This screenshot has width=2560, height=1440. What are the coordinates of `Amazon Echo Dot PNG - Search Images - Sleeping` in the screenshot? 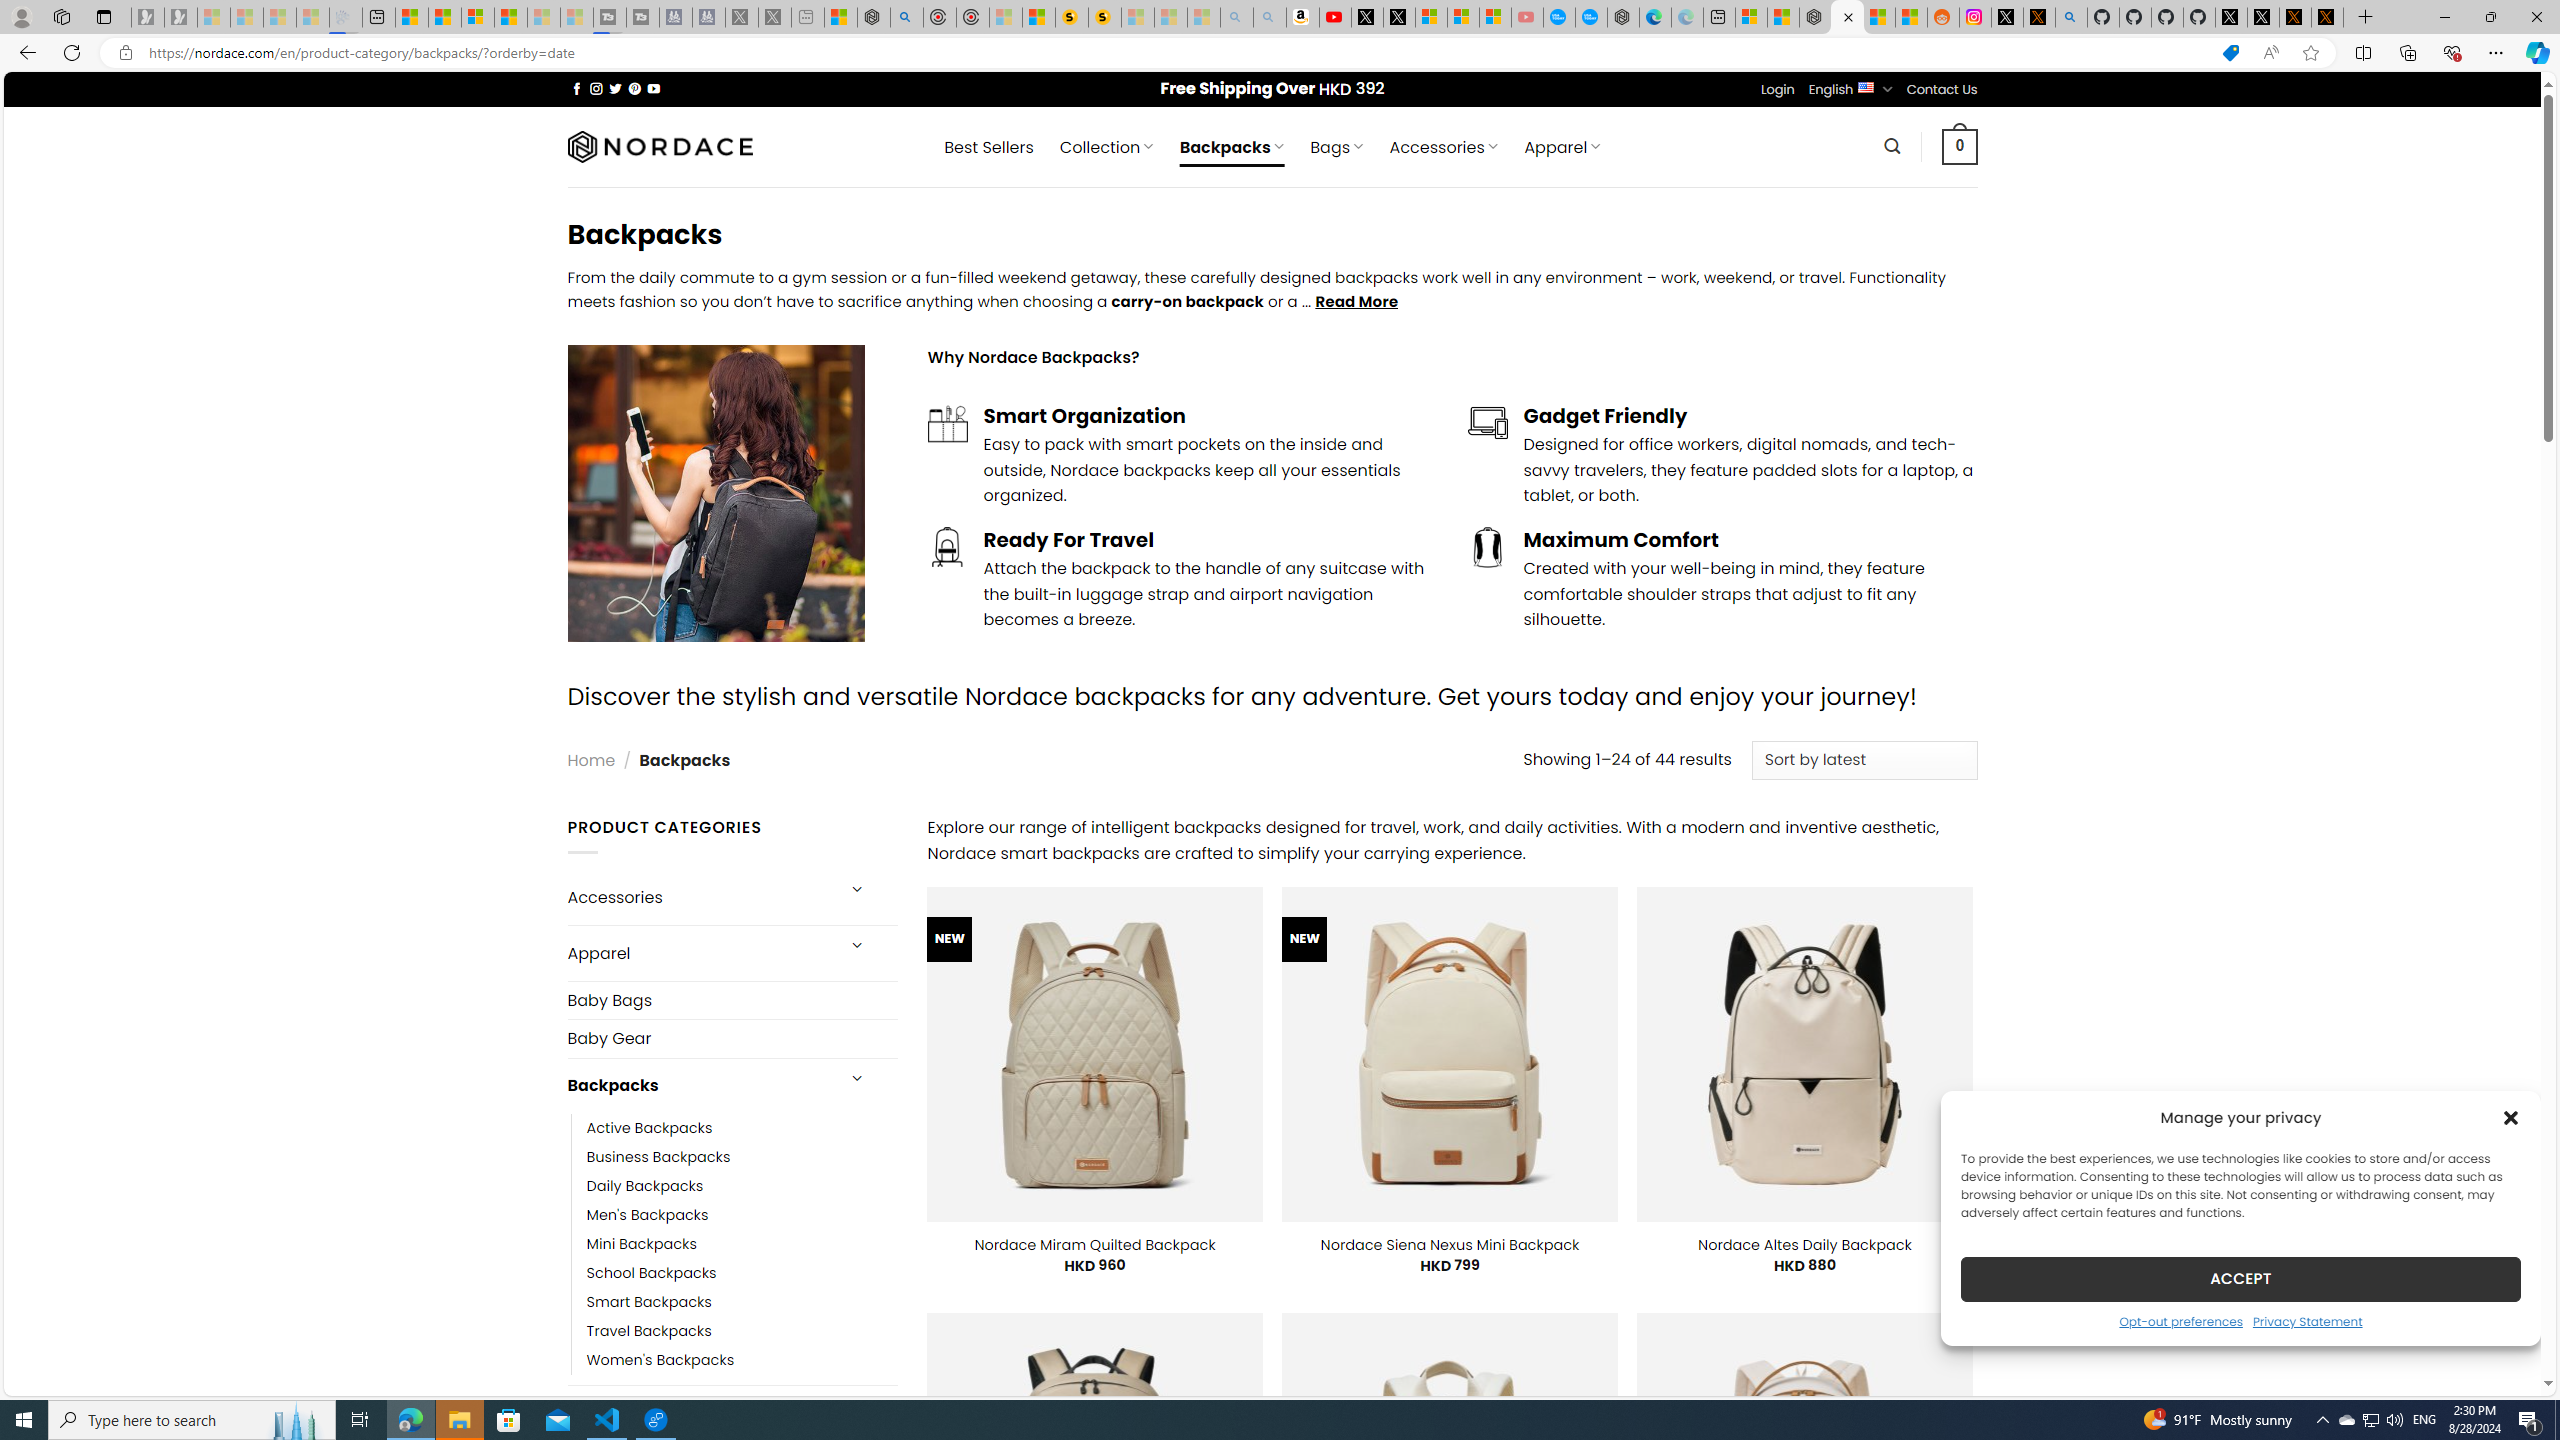 It's located at (1270, 17).